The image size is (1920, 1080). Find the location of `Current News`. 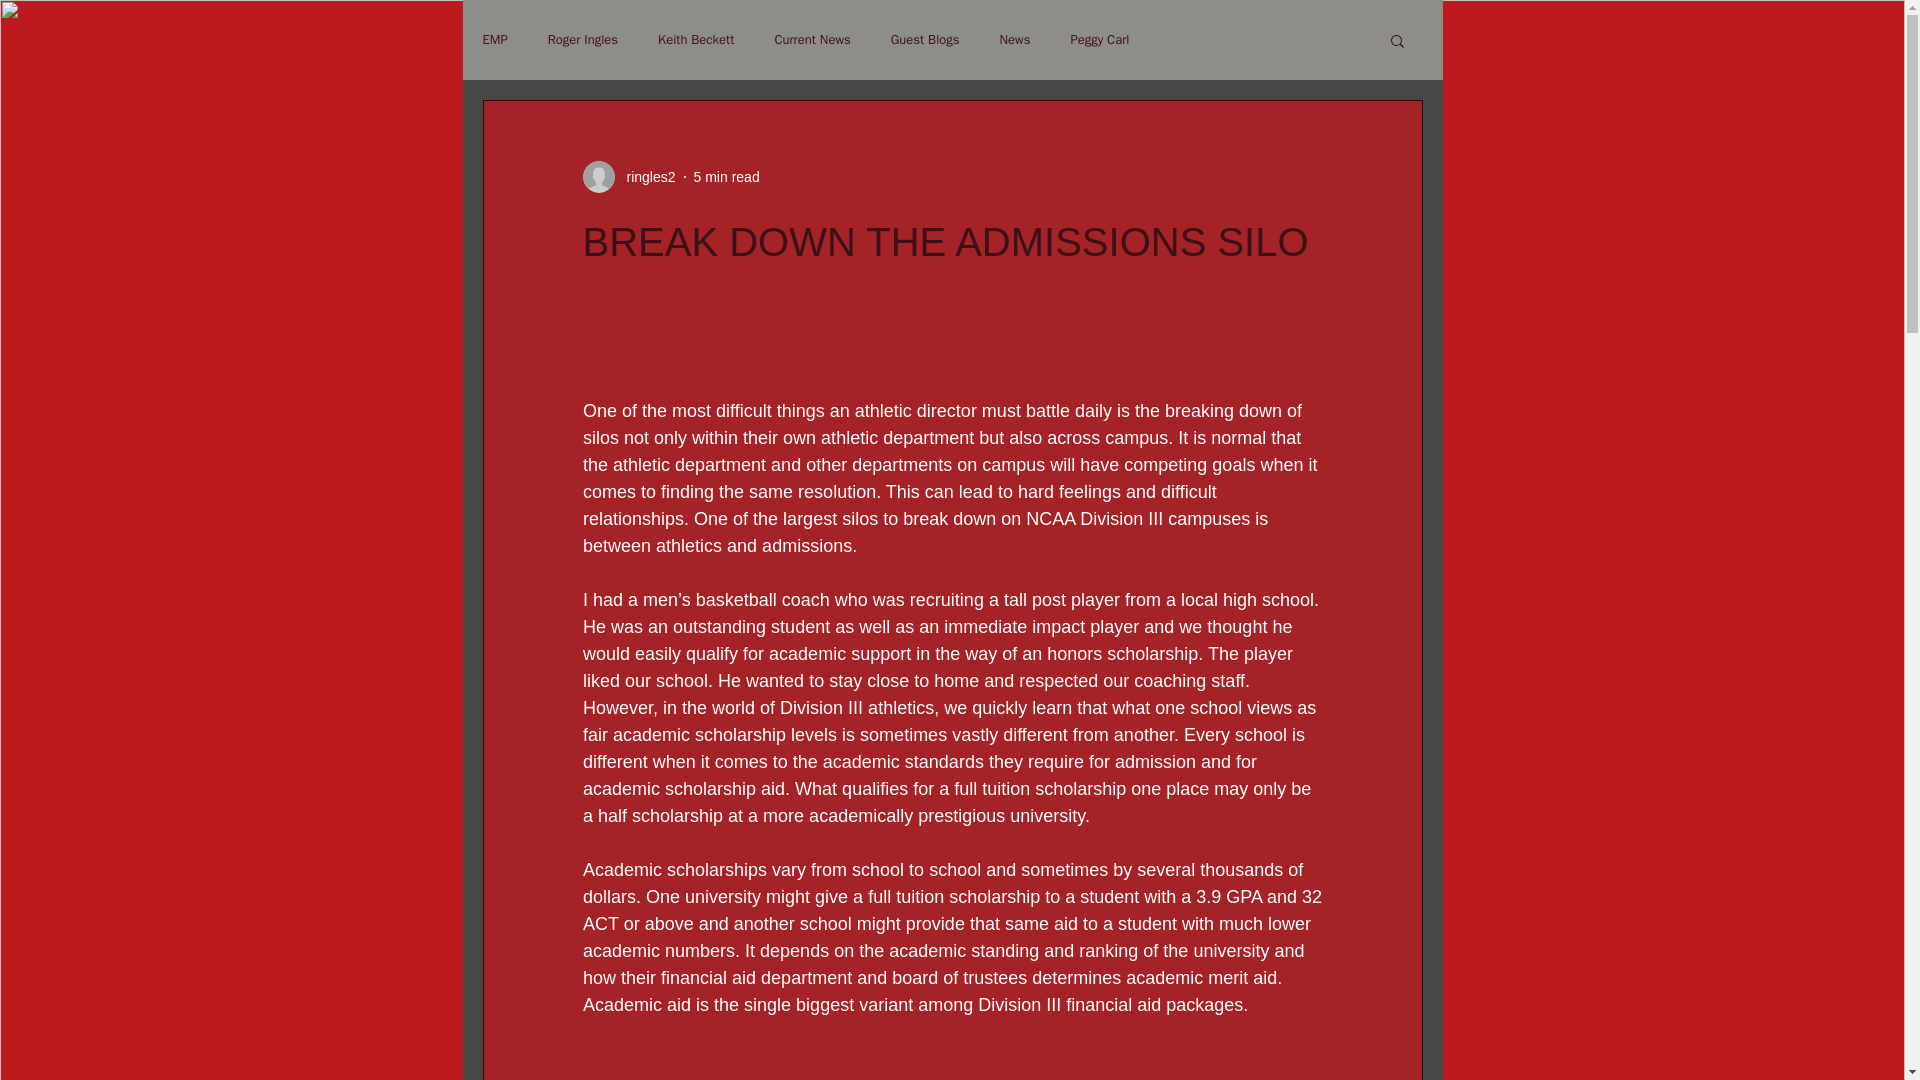

Current News is located at coordinates (812, 40).